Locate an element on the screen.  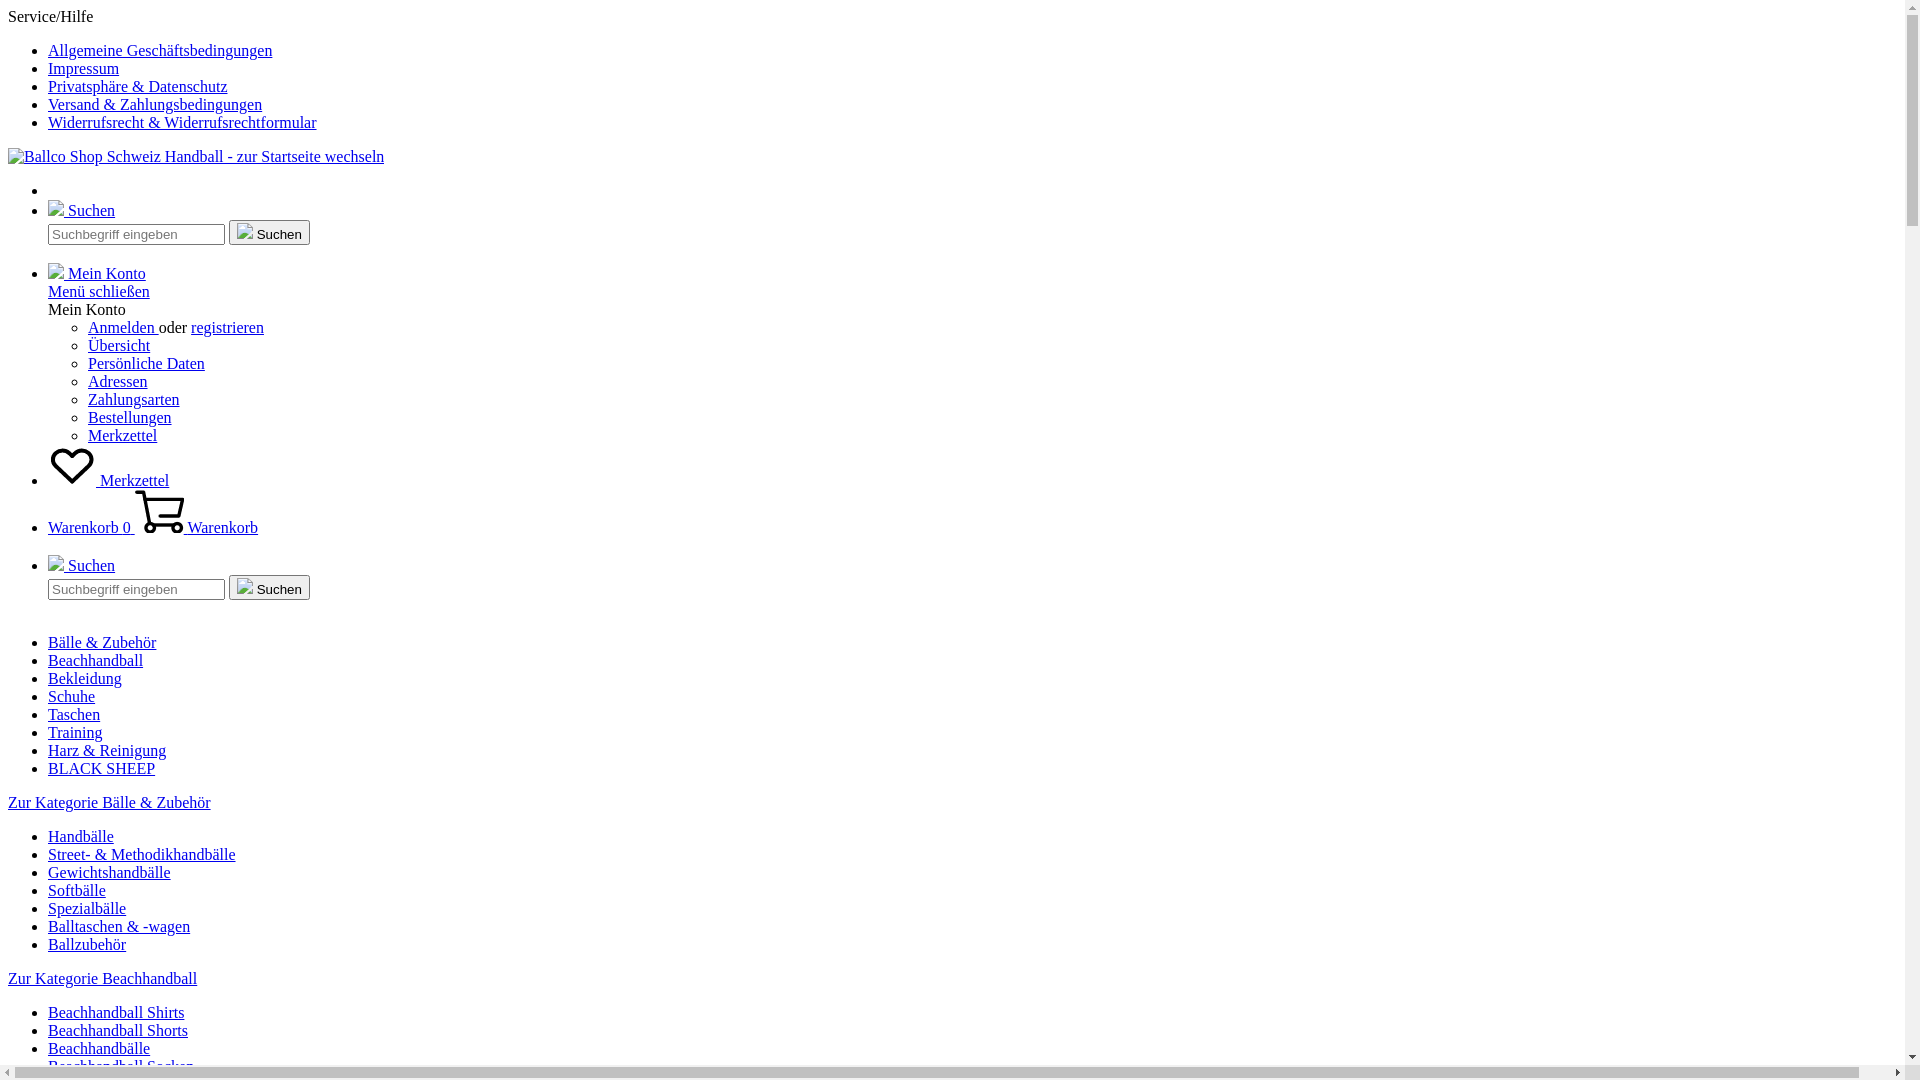
Zur Kategorie Beachhandball is located at coordinates (102, 978).